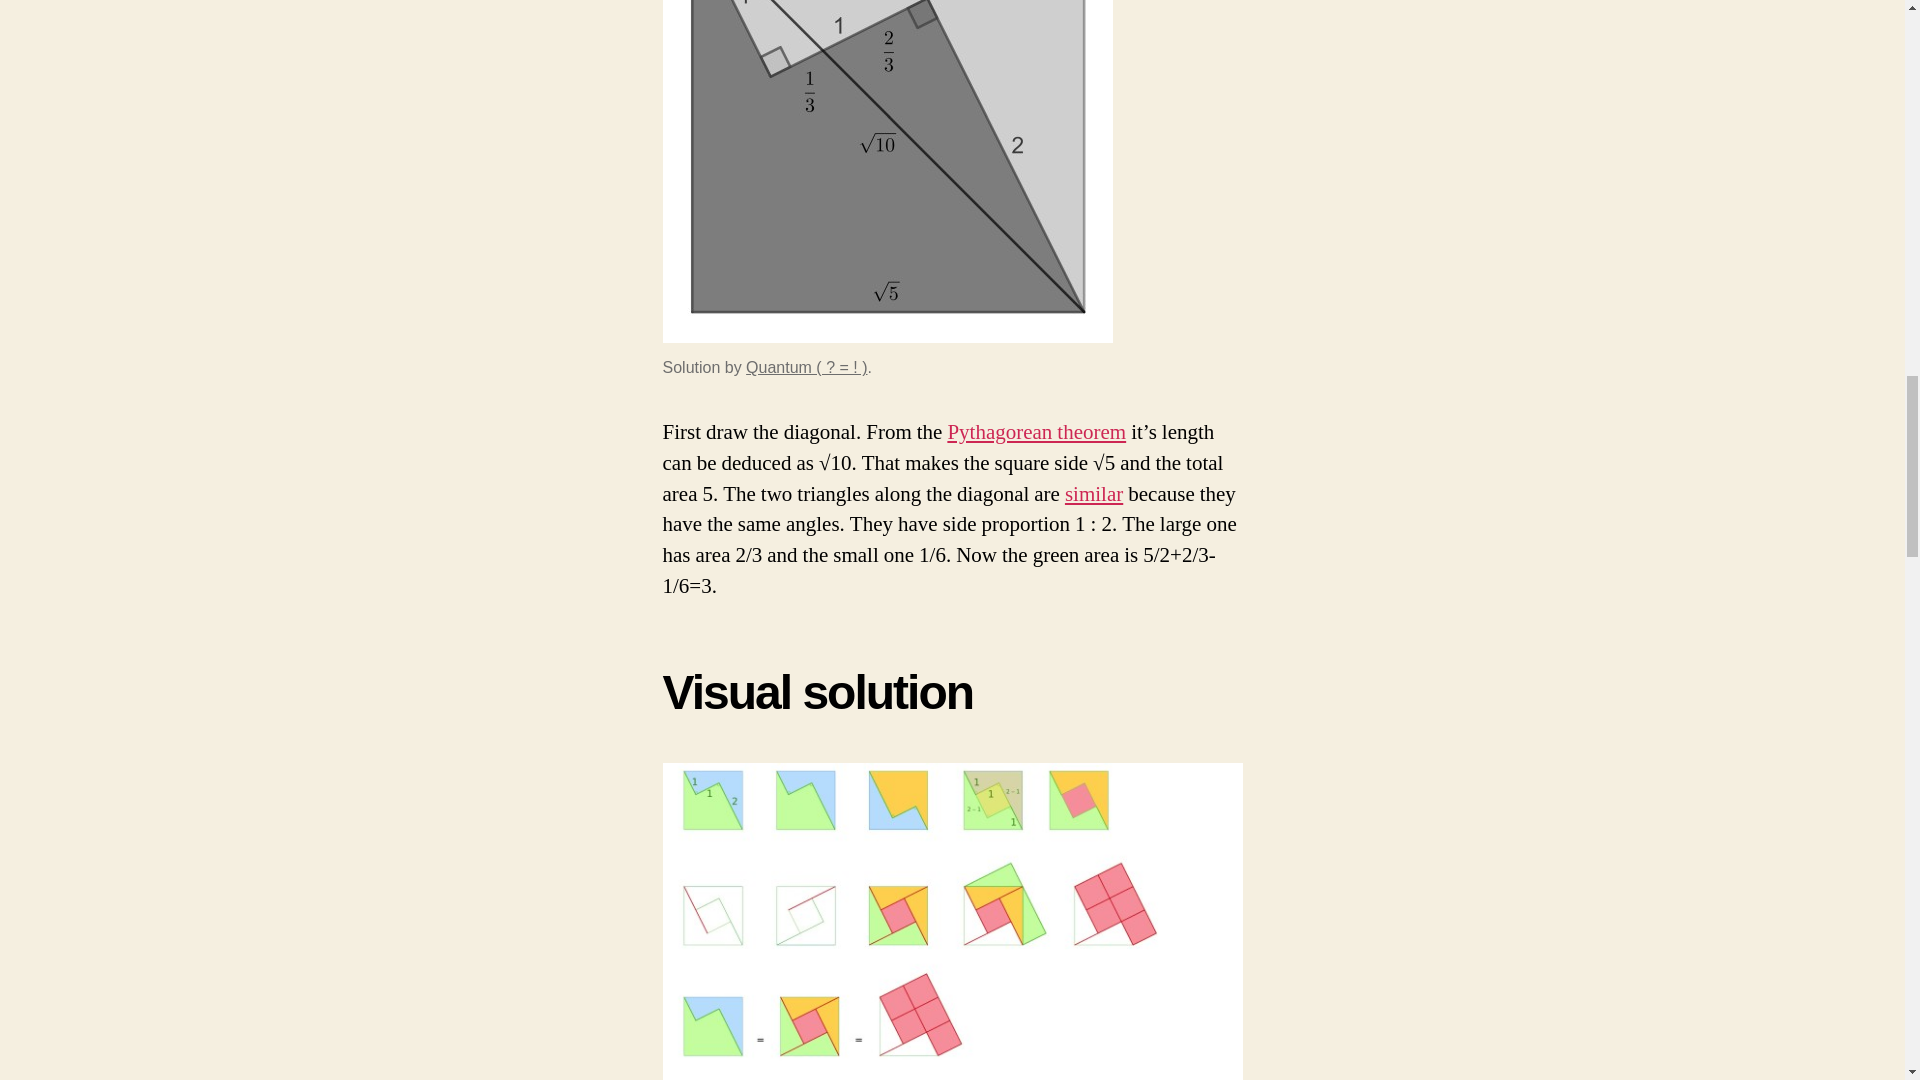  Describe the element at coordinates (1094, 492) in the screenshot. I see `similar` at that location.